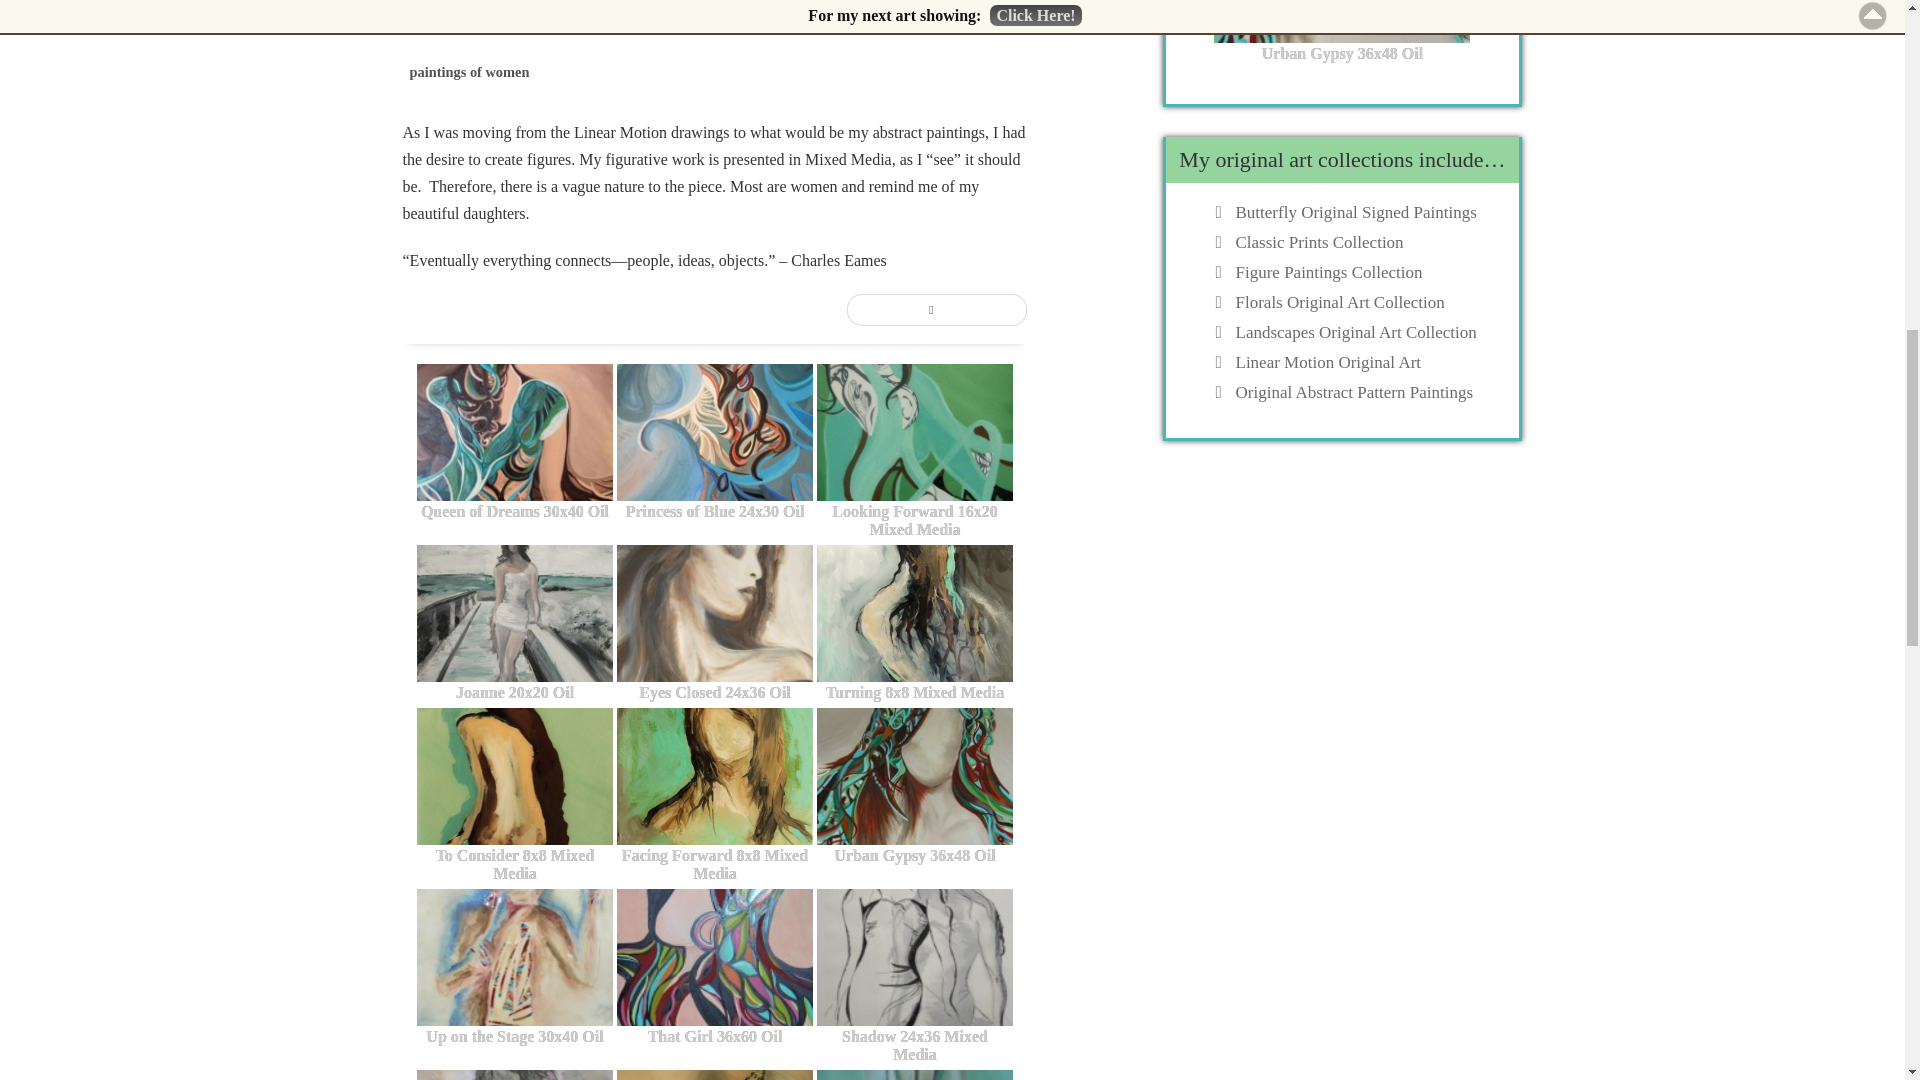 The width and height of the screenshot is (1920, 1080). What do you see at coordinates (714, 1075) in the screenshot?
I see `His Touch 30x40 Oil` at bounding box center [714, 1075].